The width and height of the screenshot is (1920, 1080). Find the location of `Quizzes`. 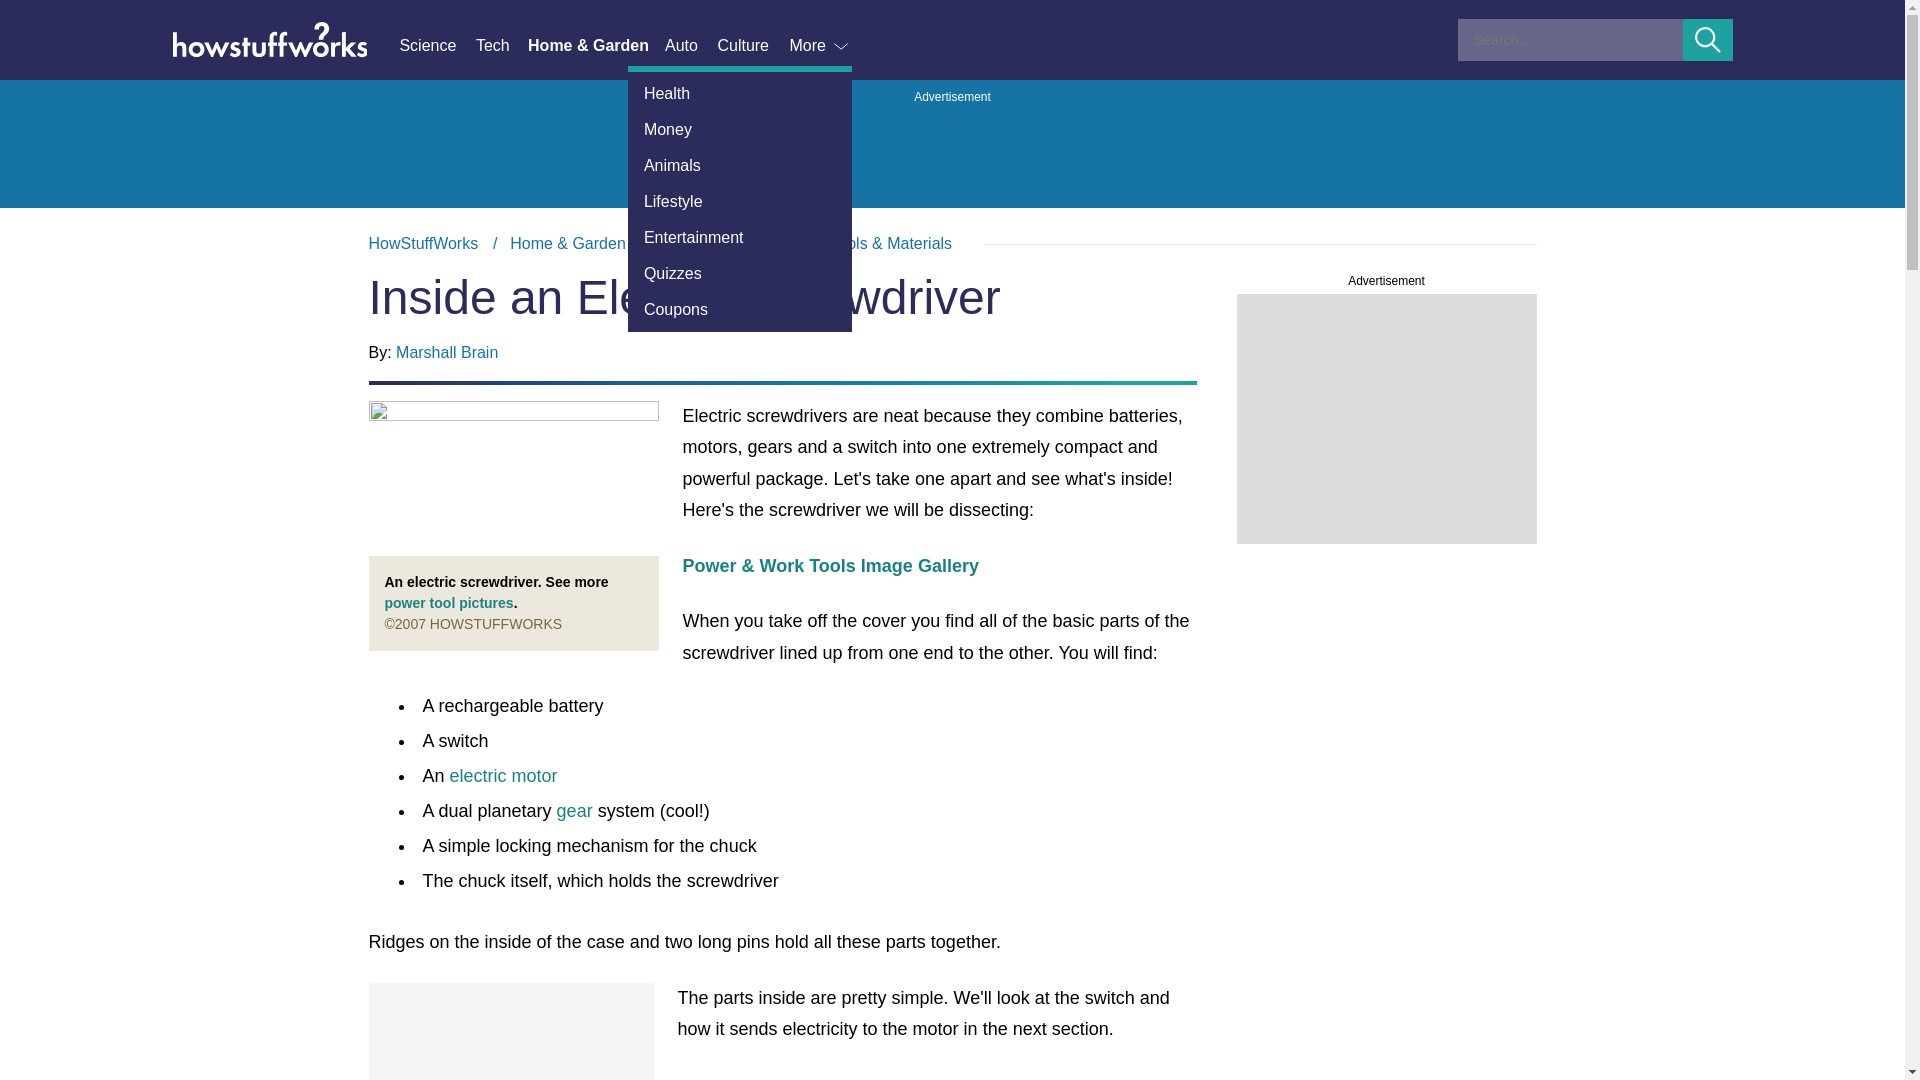

Quizzes is located at coordinates (740, 273).